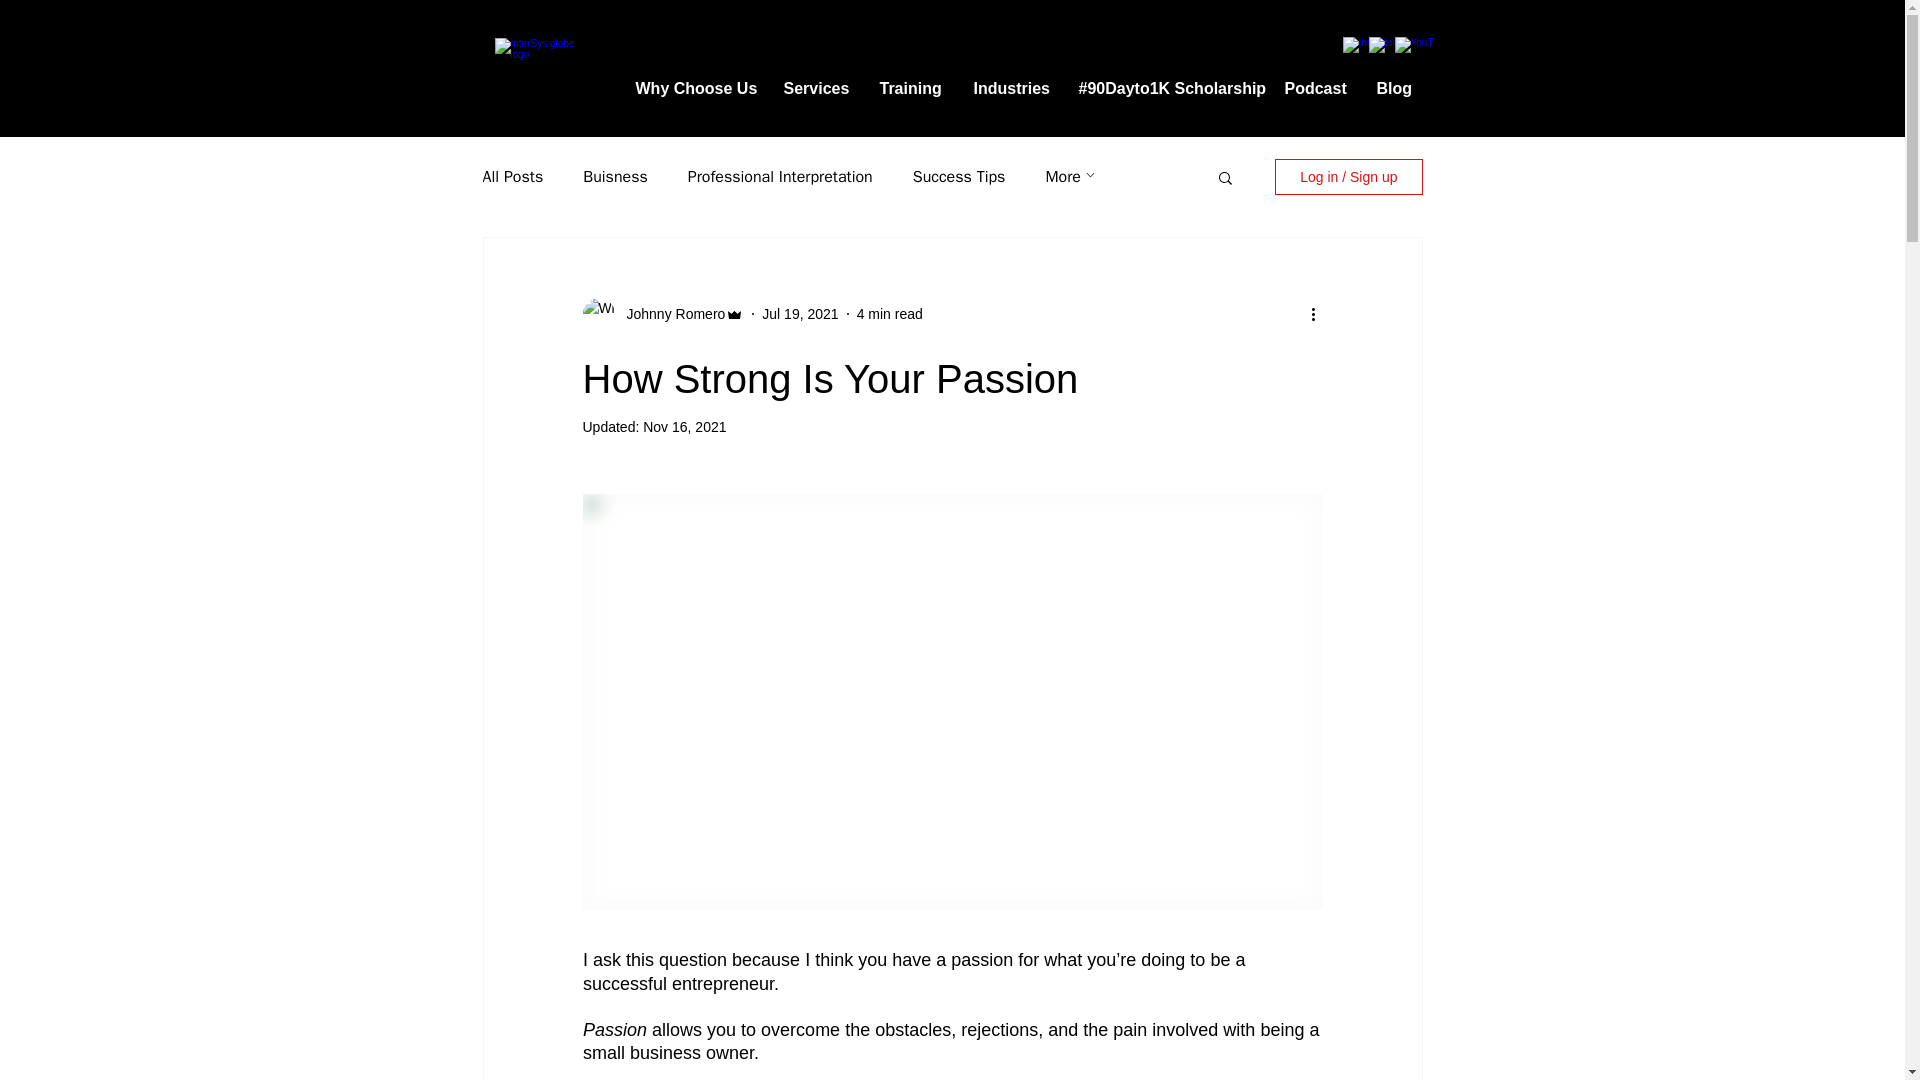 The image size is (1920, 1080). Describe the element at coordinates (694, 88) in the screenshot. I see `Why Choose Us` at that location.